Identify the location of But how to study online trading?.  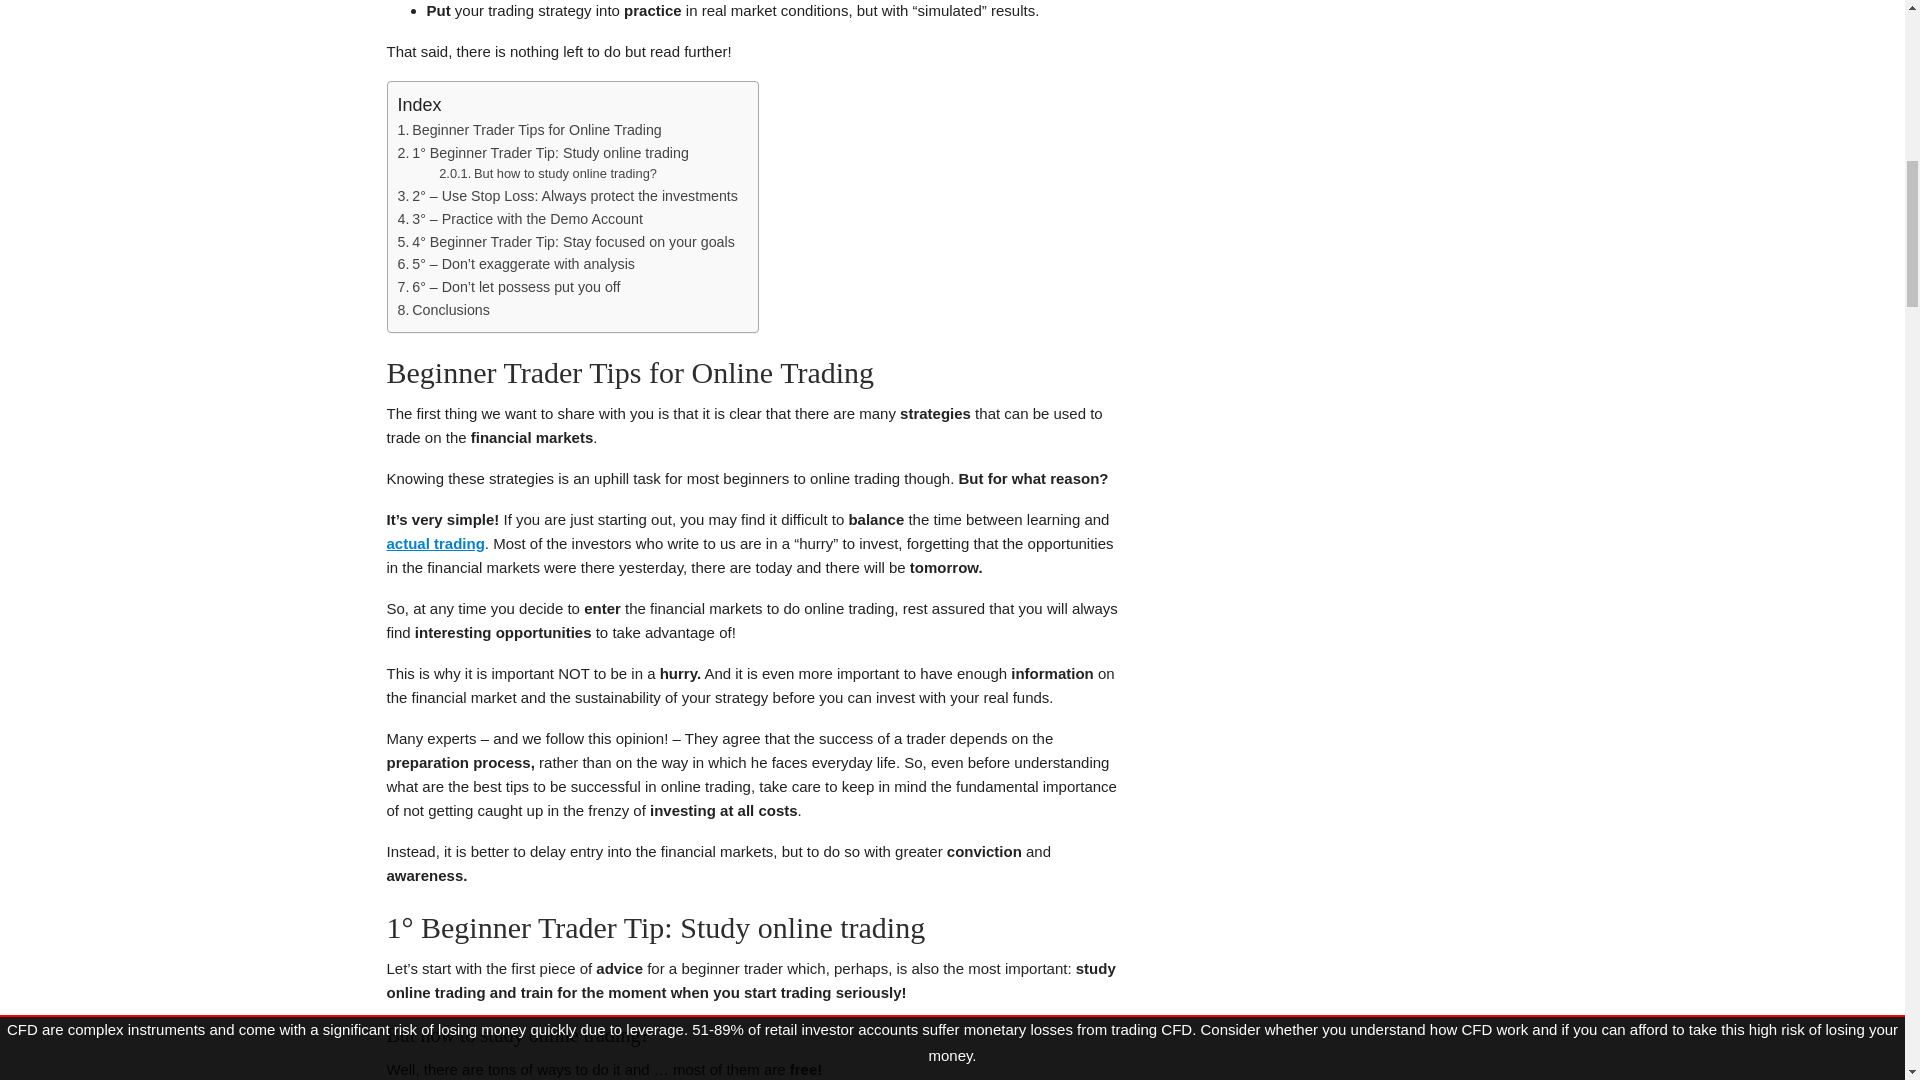
(548, 174).